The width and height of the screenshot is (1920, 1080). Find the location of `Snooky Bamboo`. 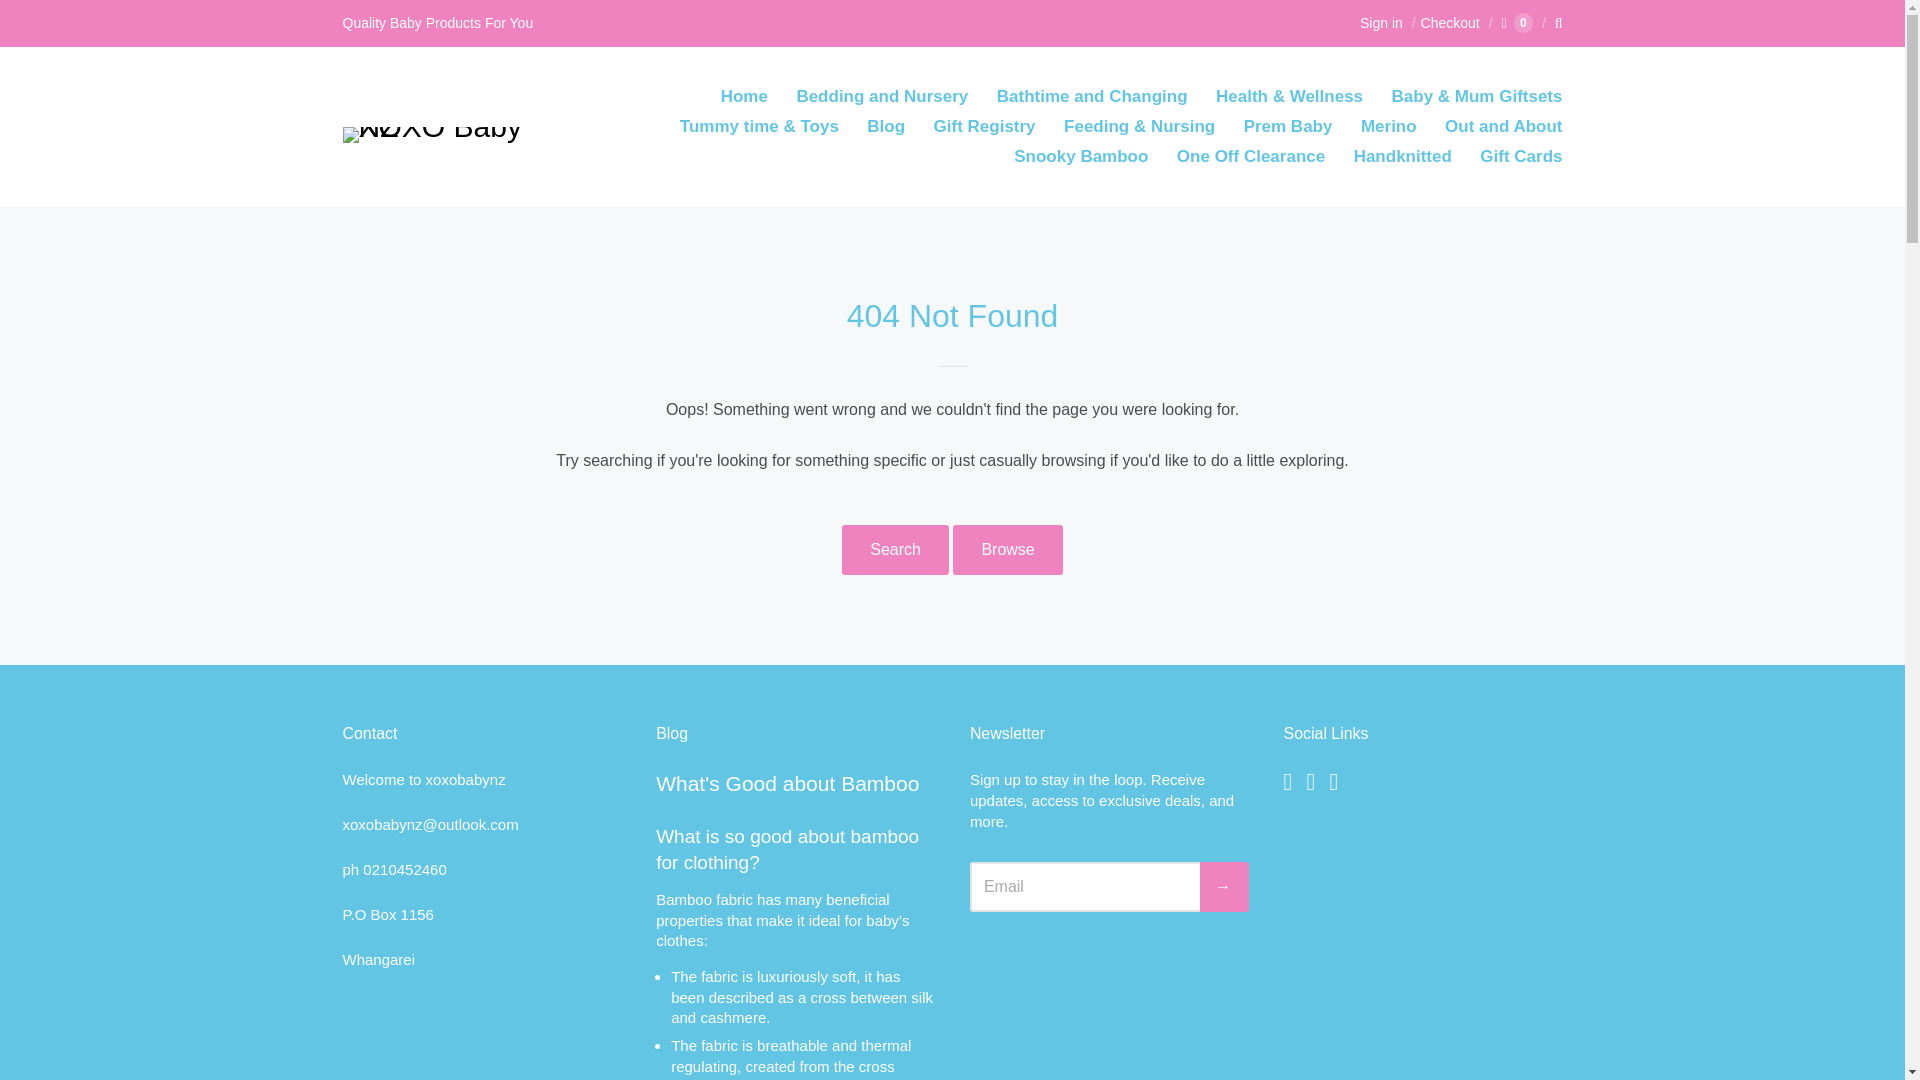

Snooky Bamboo is located at coordinates (1080, 156).